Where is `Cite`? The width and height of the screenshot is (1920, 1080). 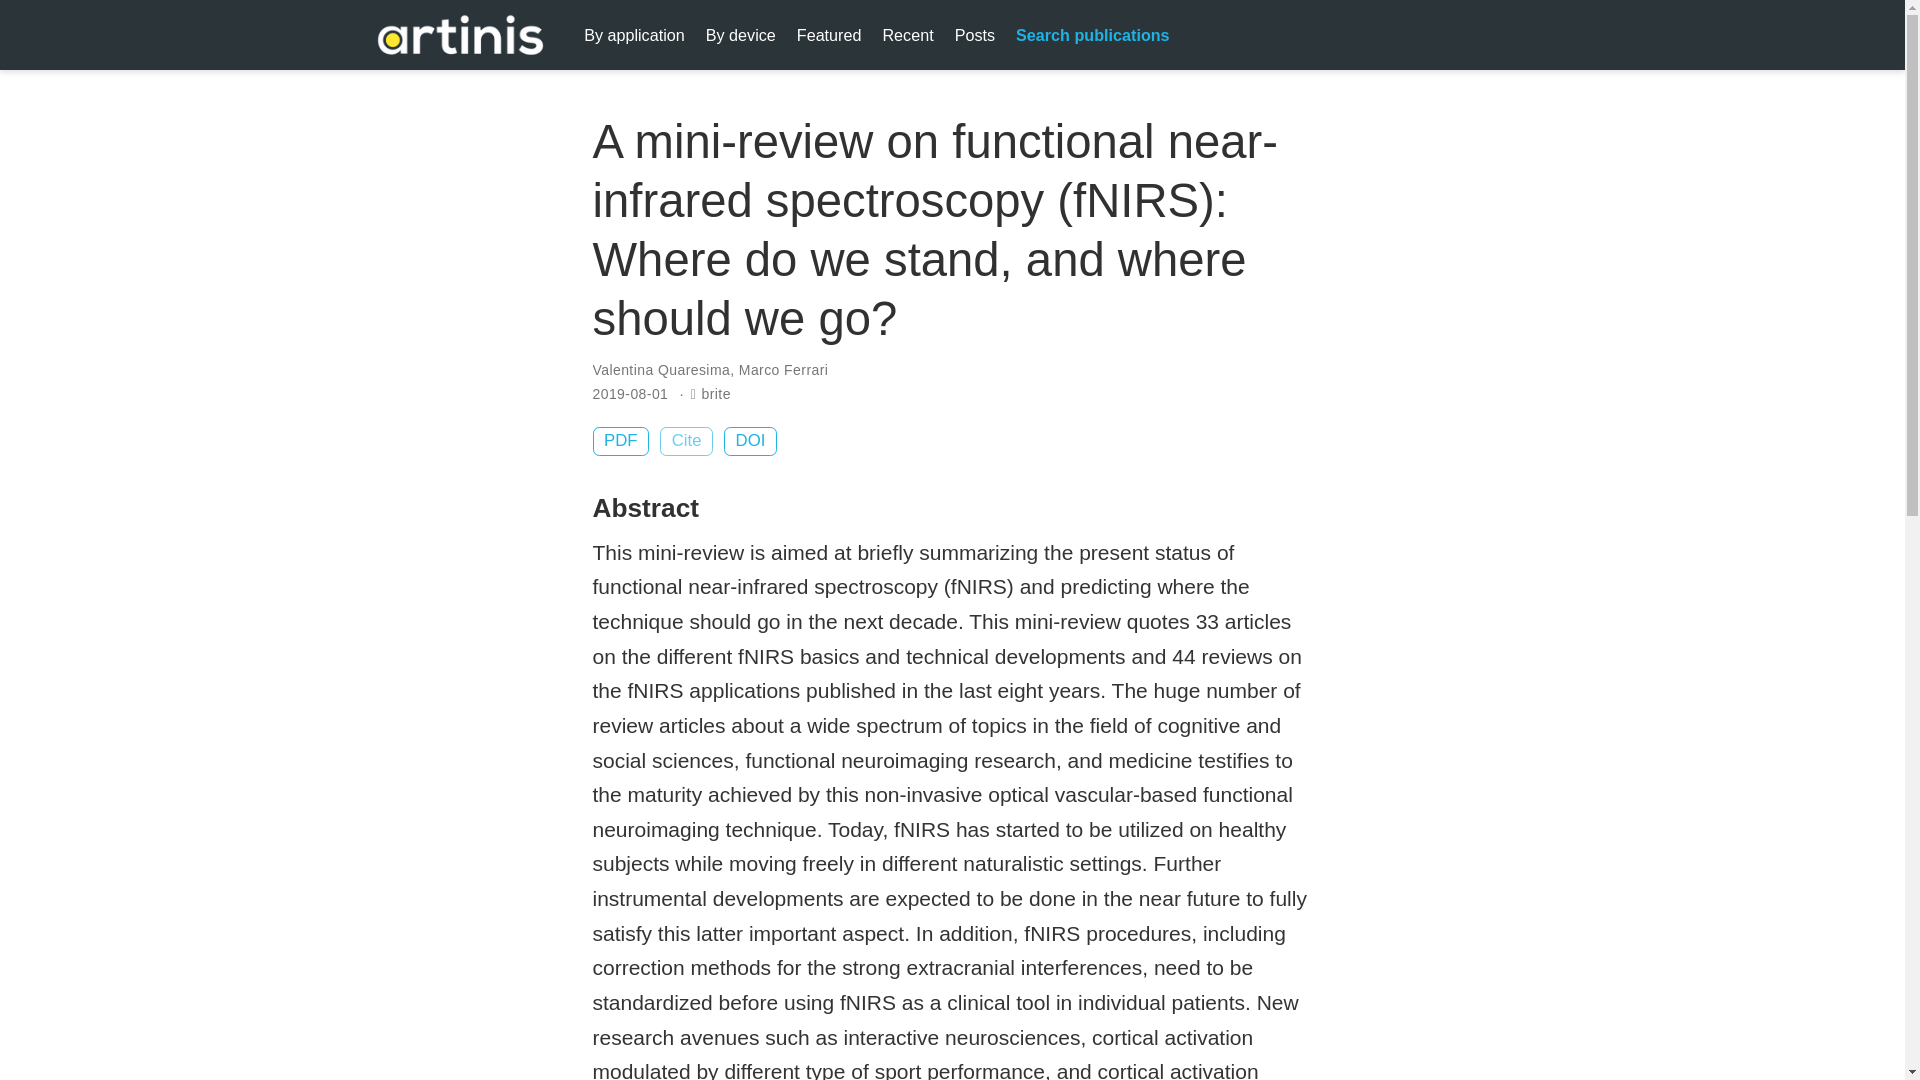
Cite is located at coordinates (686, 440).